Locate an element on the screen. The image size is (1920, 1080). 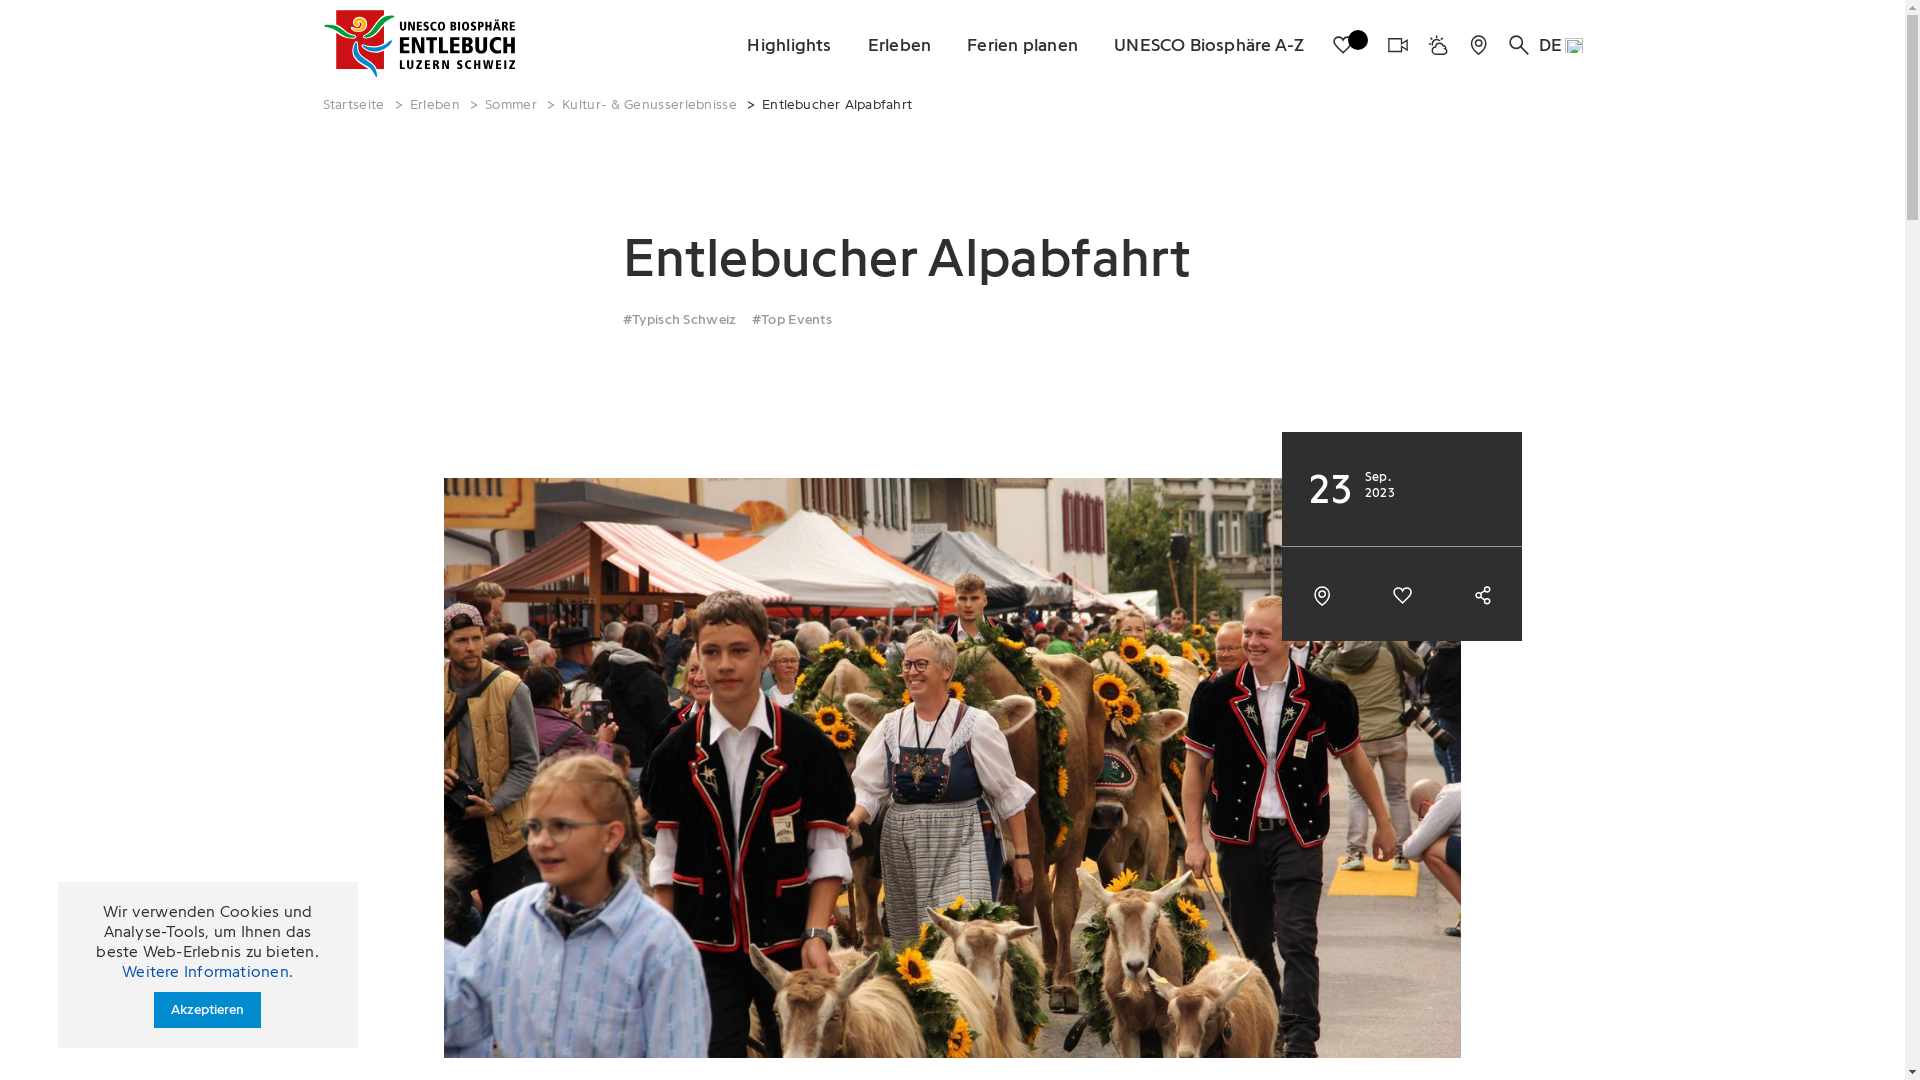
Kultur- & Genusserlebnisse is located at coordinates (650, 104).